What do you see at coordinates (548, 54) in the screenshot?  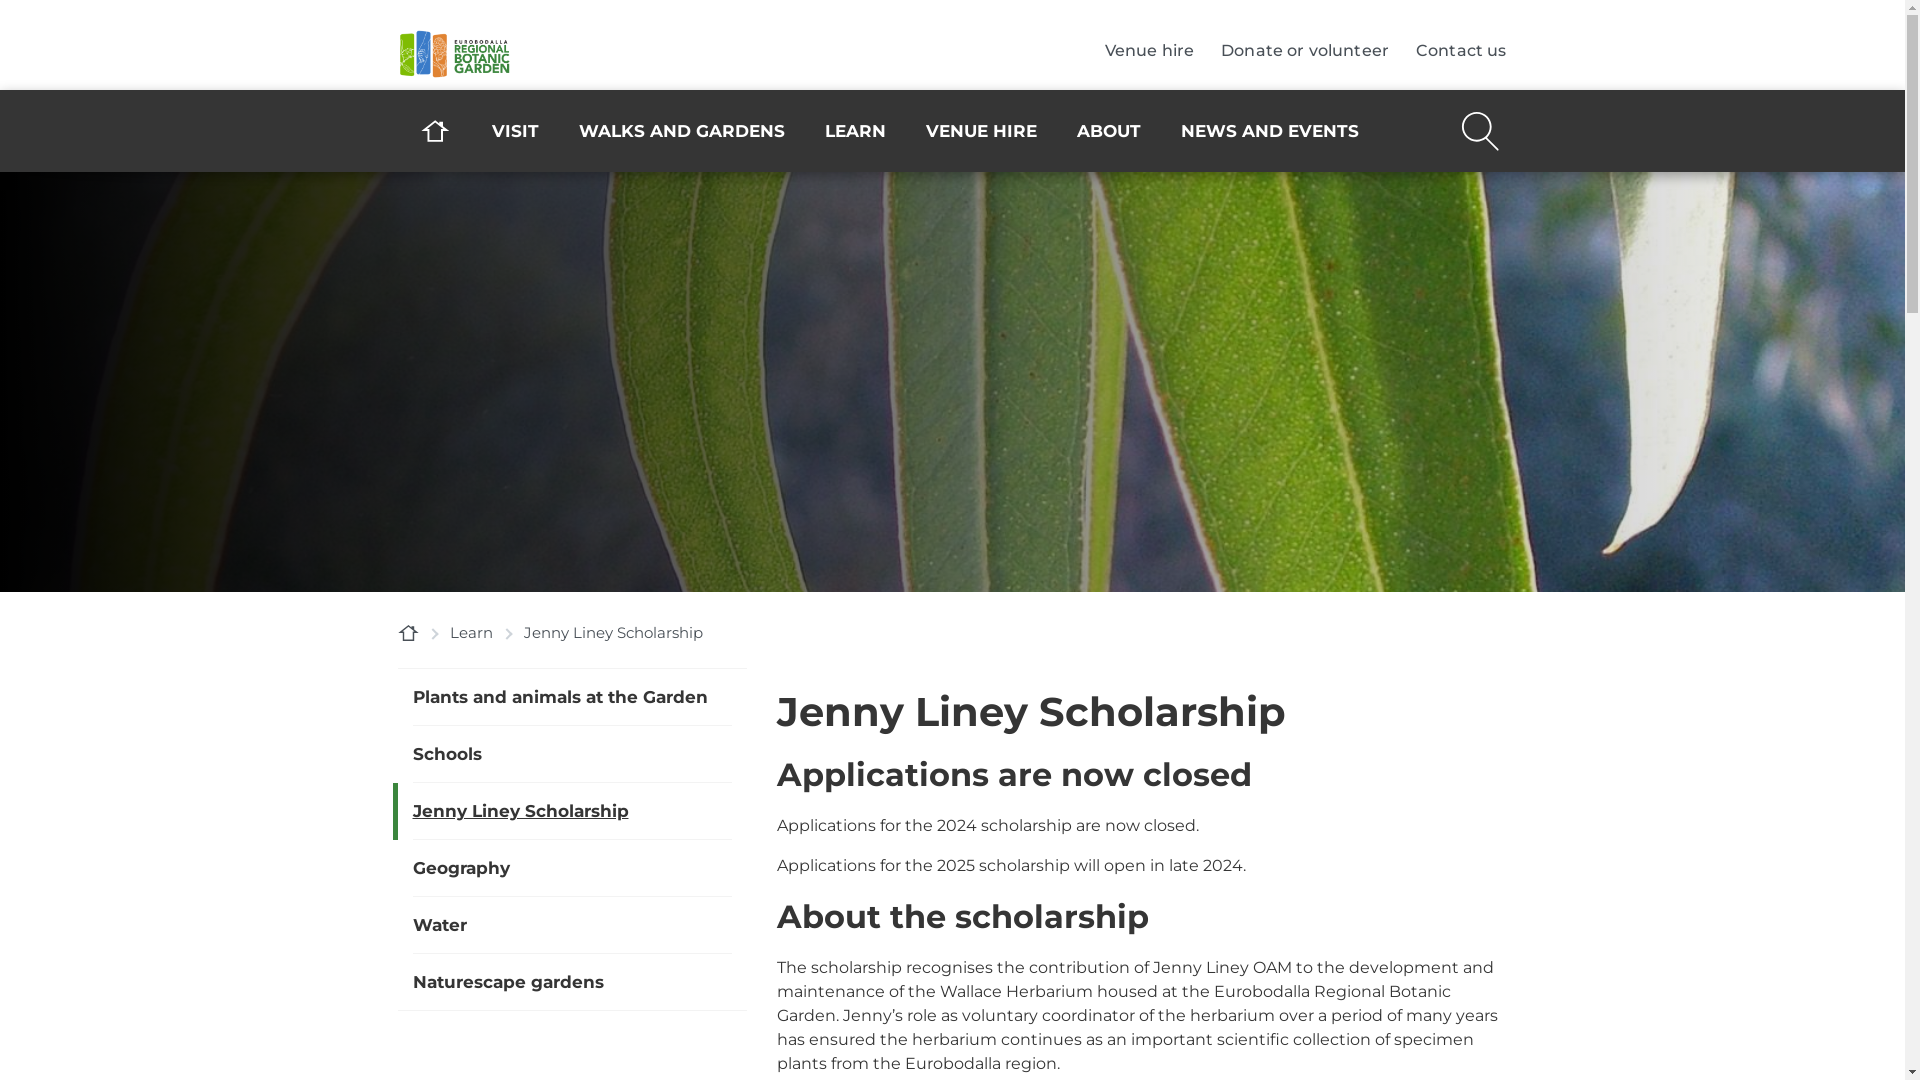 I see `Site Logo` at bounding box center [548, 54].